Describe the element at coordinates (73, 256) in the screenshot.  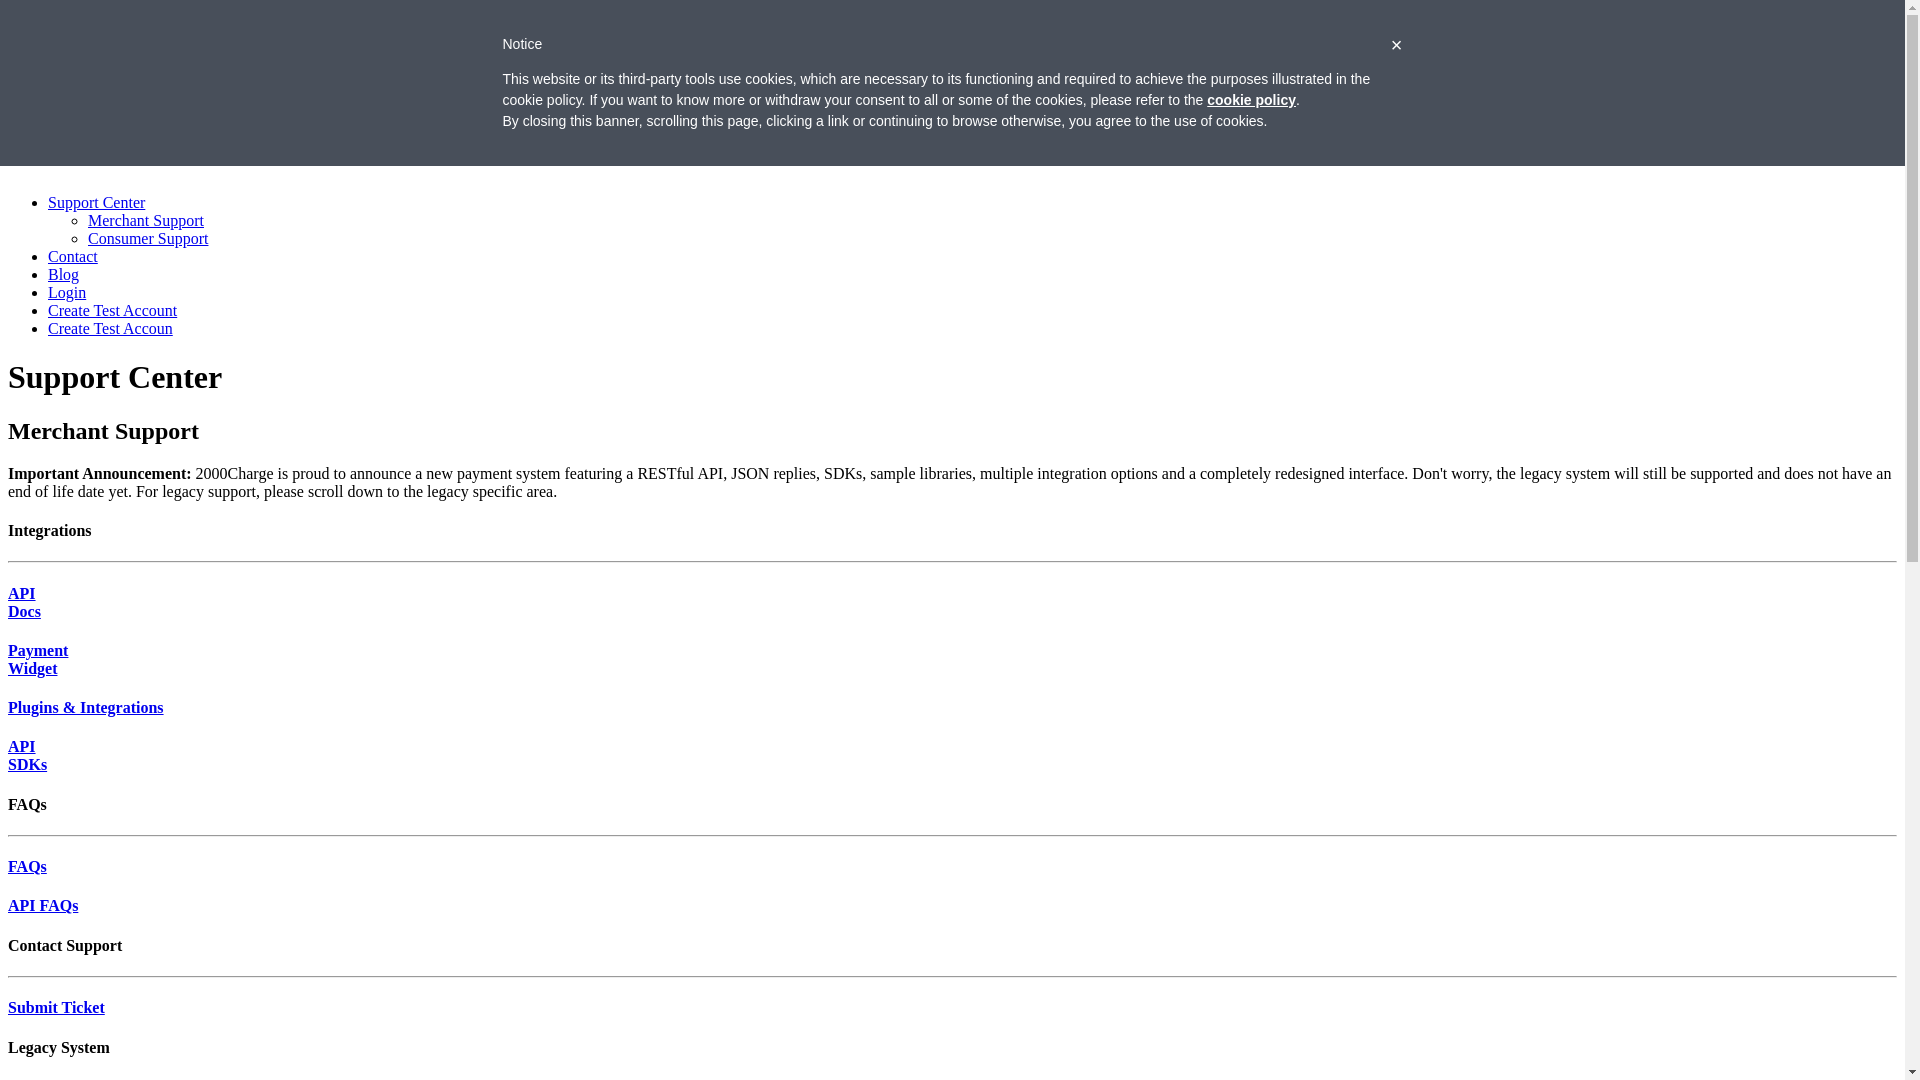
I see `Contact` at that location.